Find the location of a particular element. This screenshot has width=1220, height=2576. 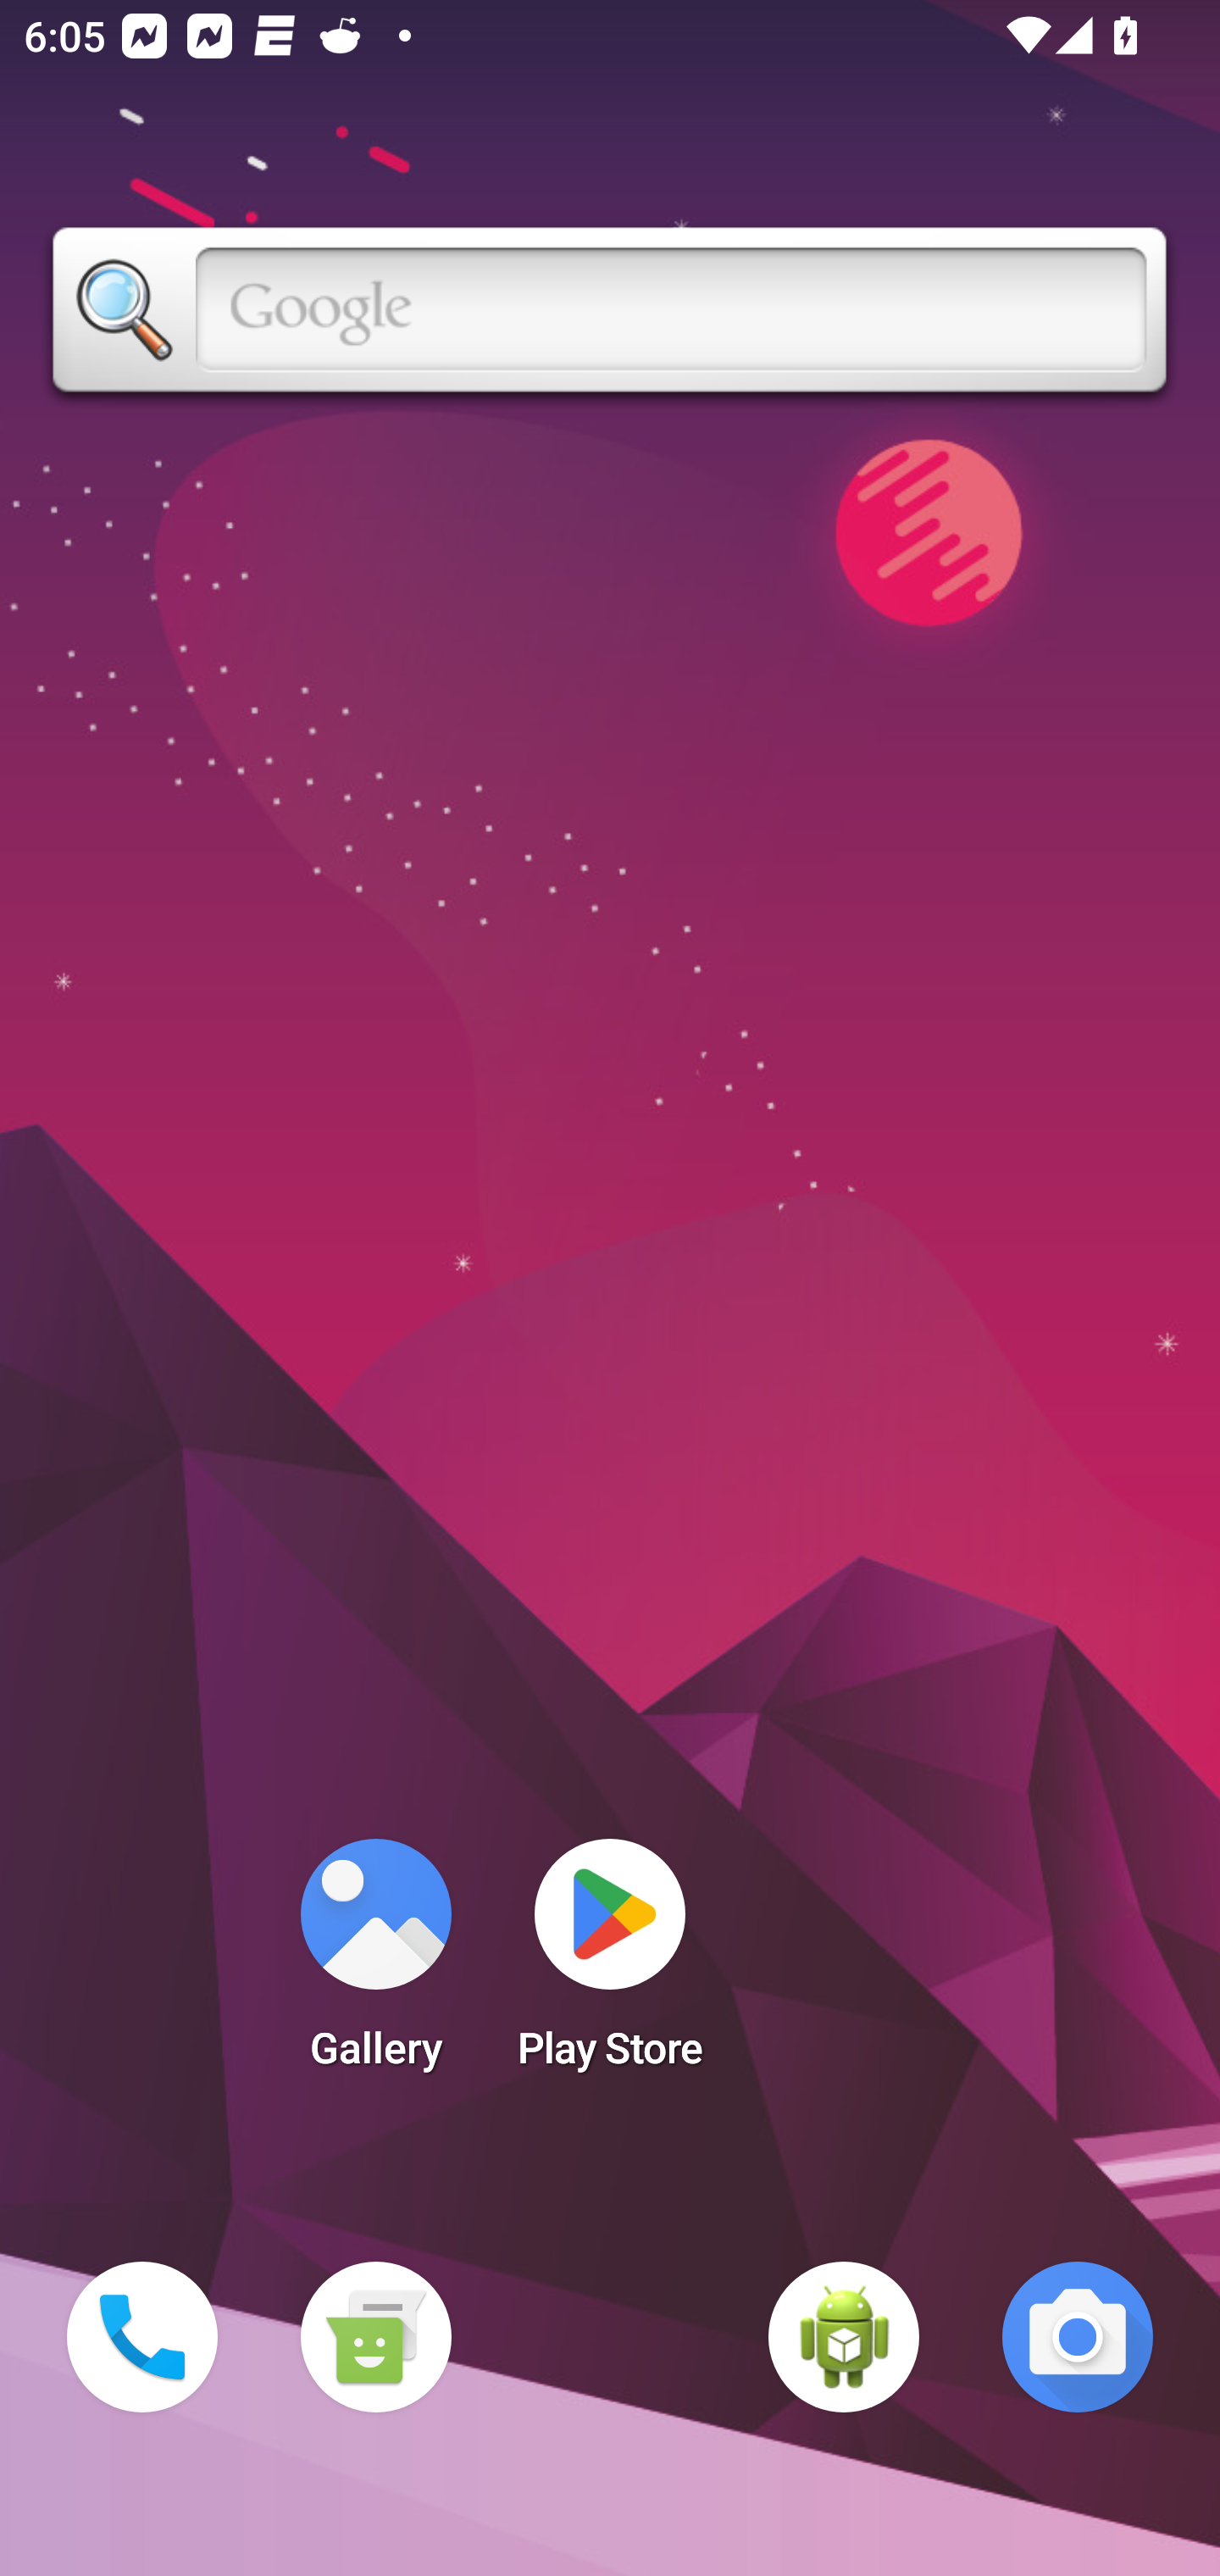

WebView Browser Tester is located at coordinates (844, 2337).